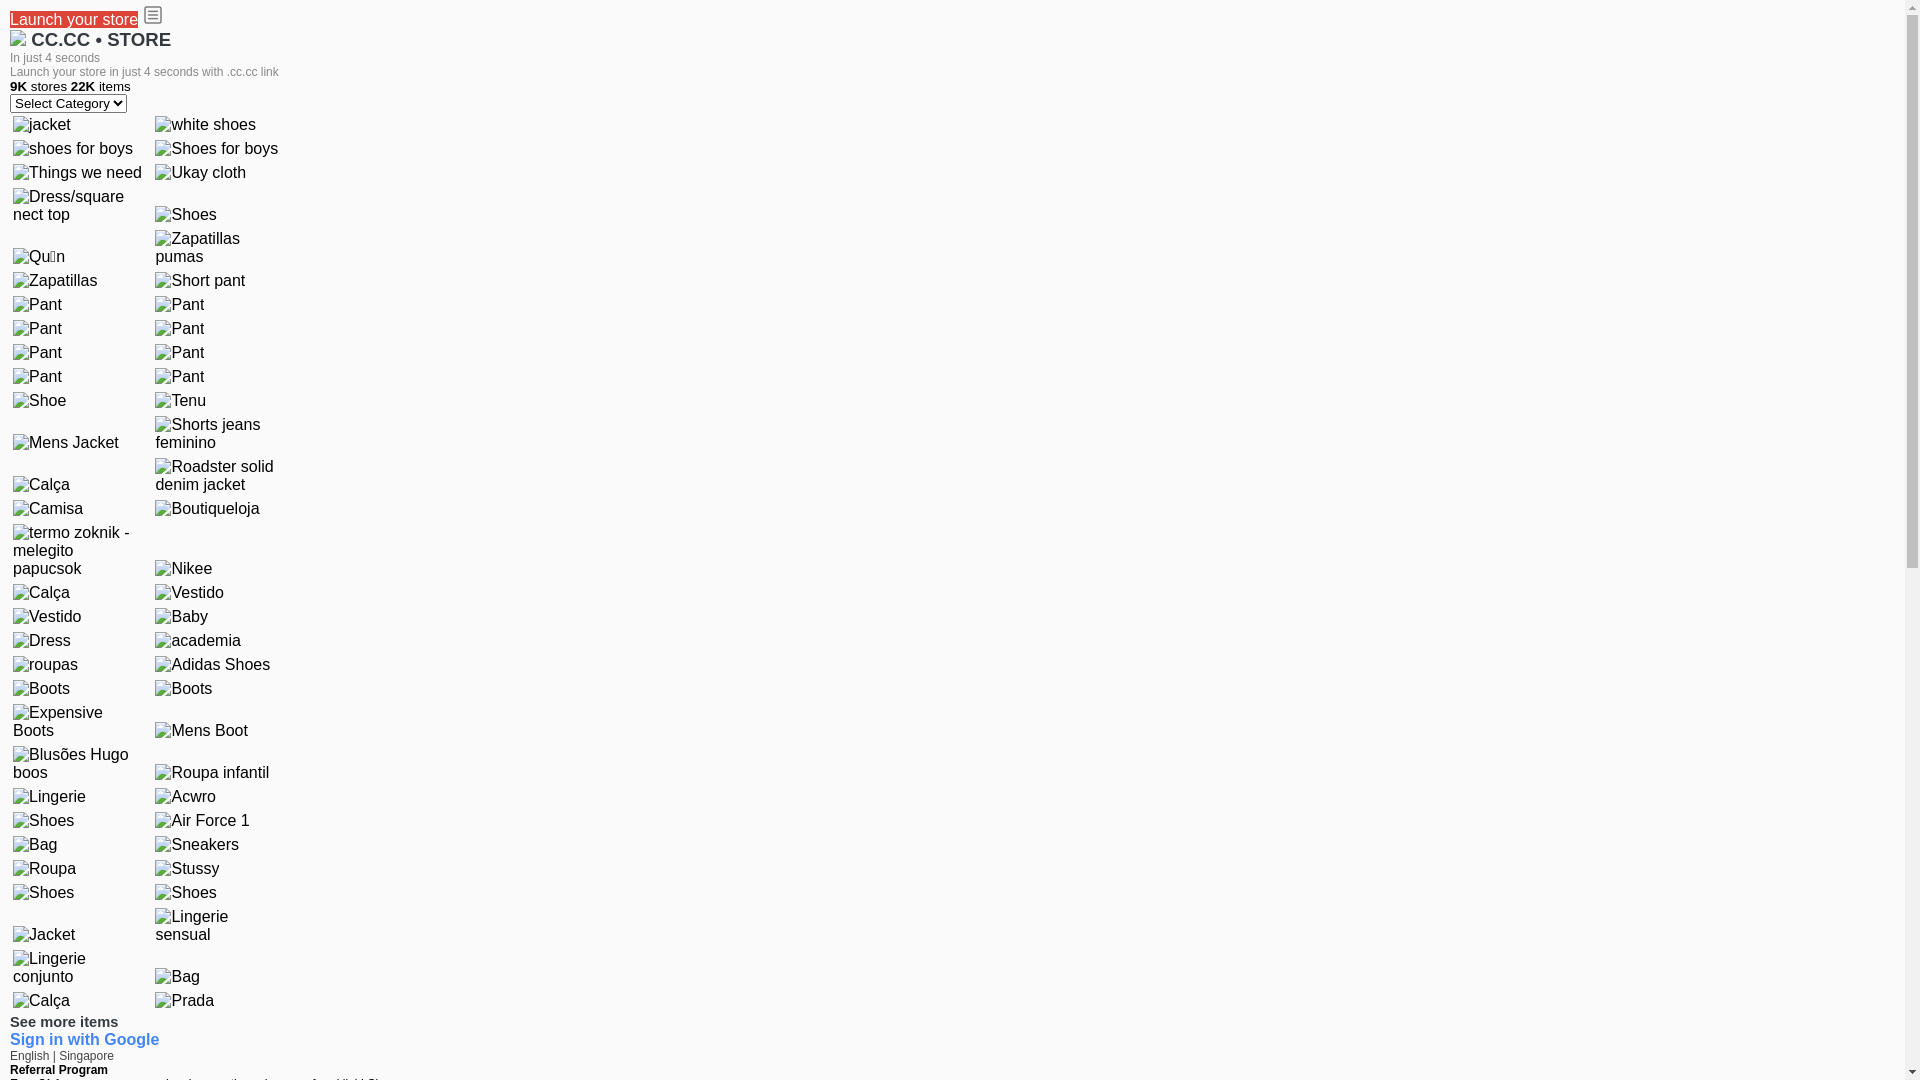  What do you see at coordinates (32, 1056) in the screenshot?
I see `English` at bounding box center [32, 1056].